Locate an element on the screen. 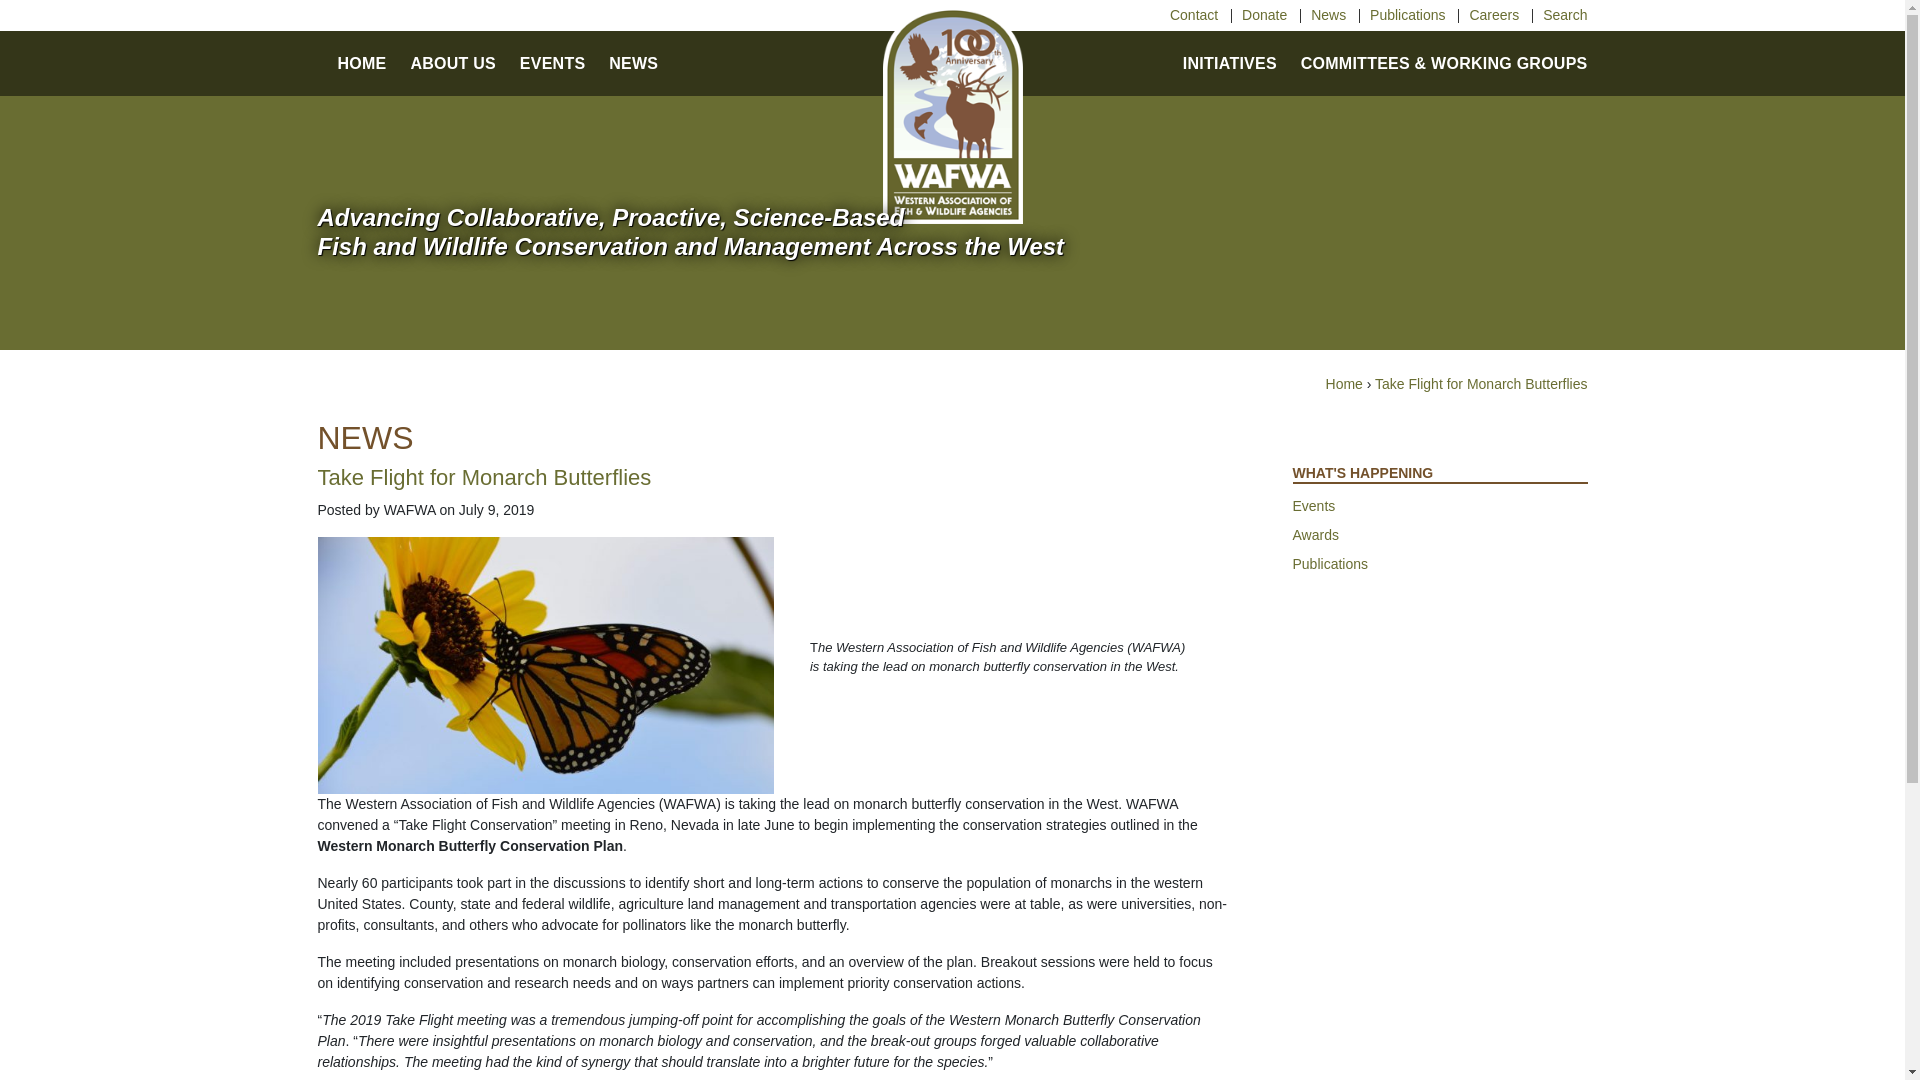 This screenshot has width=1920, height=1080. NEWS is located at coordinates (633, 62).